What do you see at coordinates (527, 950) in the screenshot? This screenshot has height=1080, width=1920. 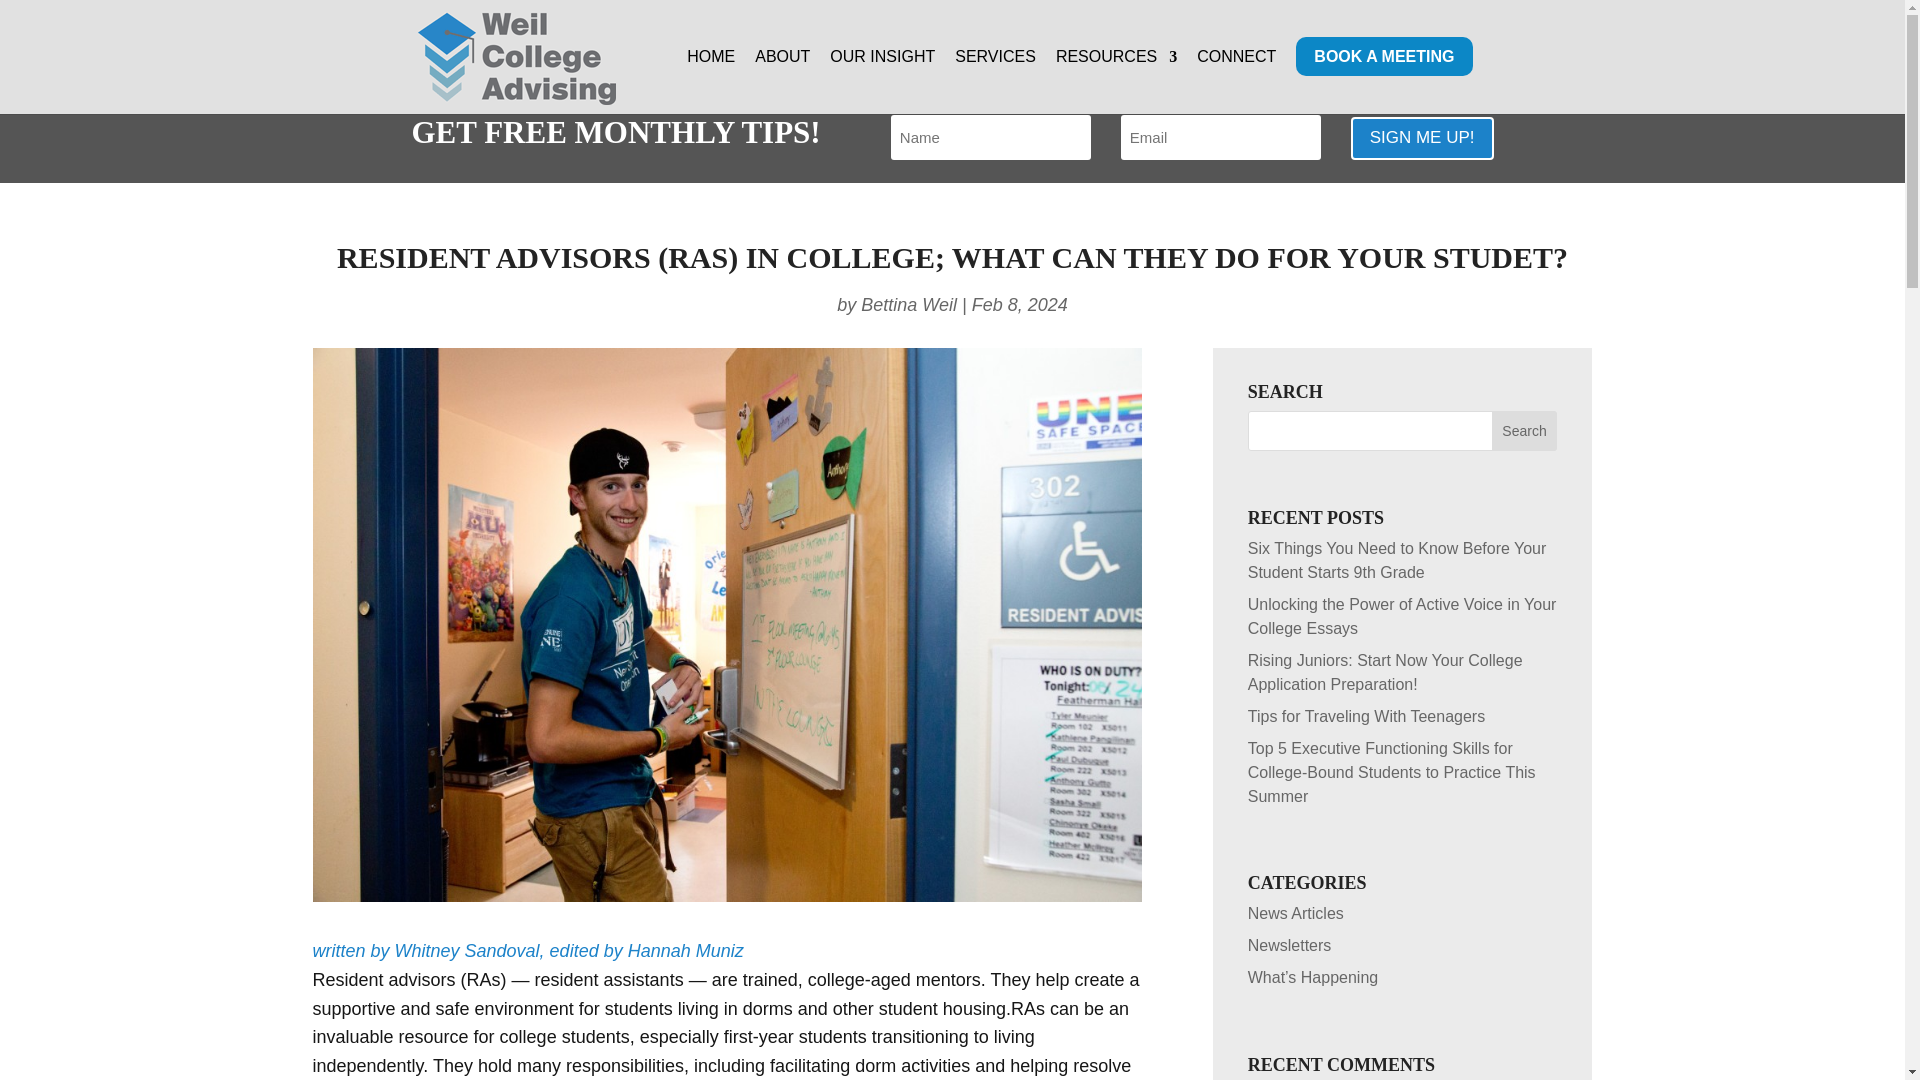 I see `written by Whitney Sandoval, edited by Hannah Muniz` at bounding box center [527, 950].